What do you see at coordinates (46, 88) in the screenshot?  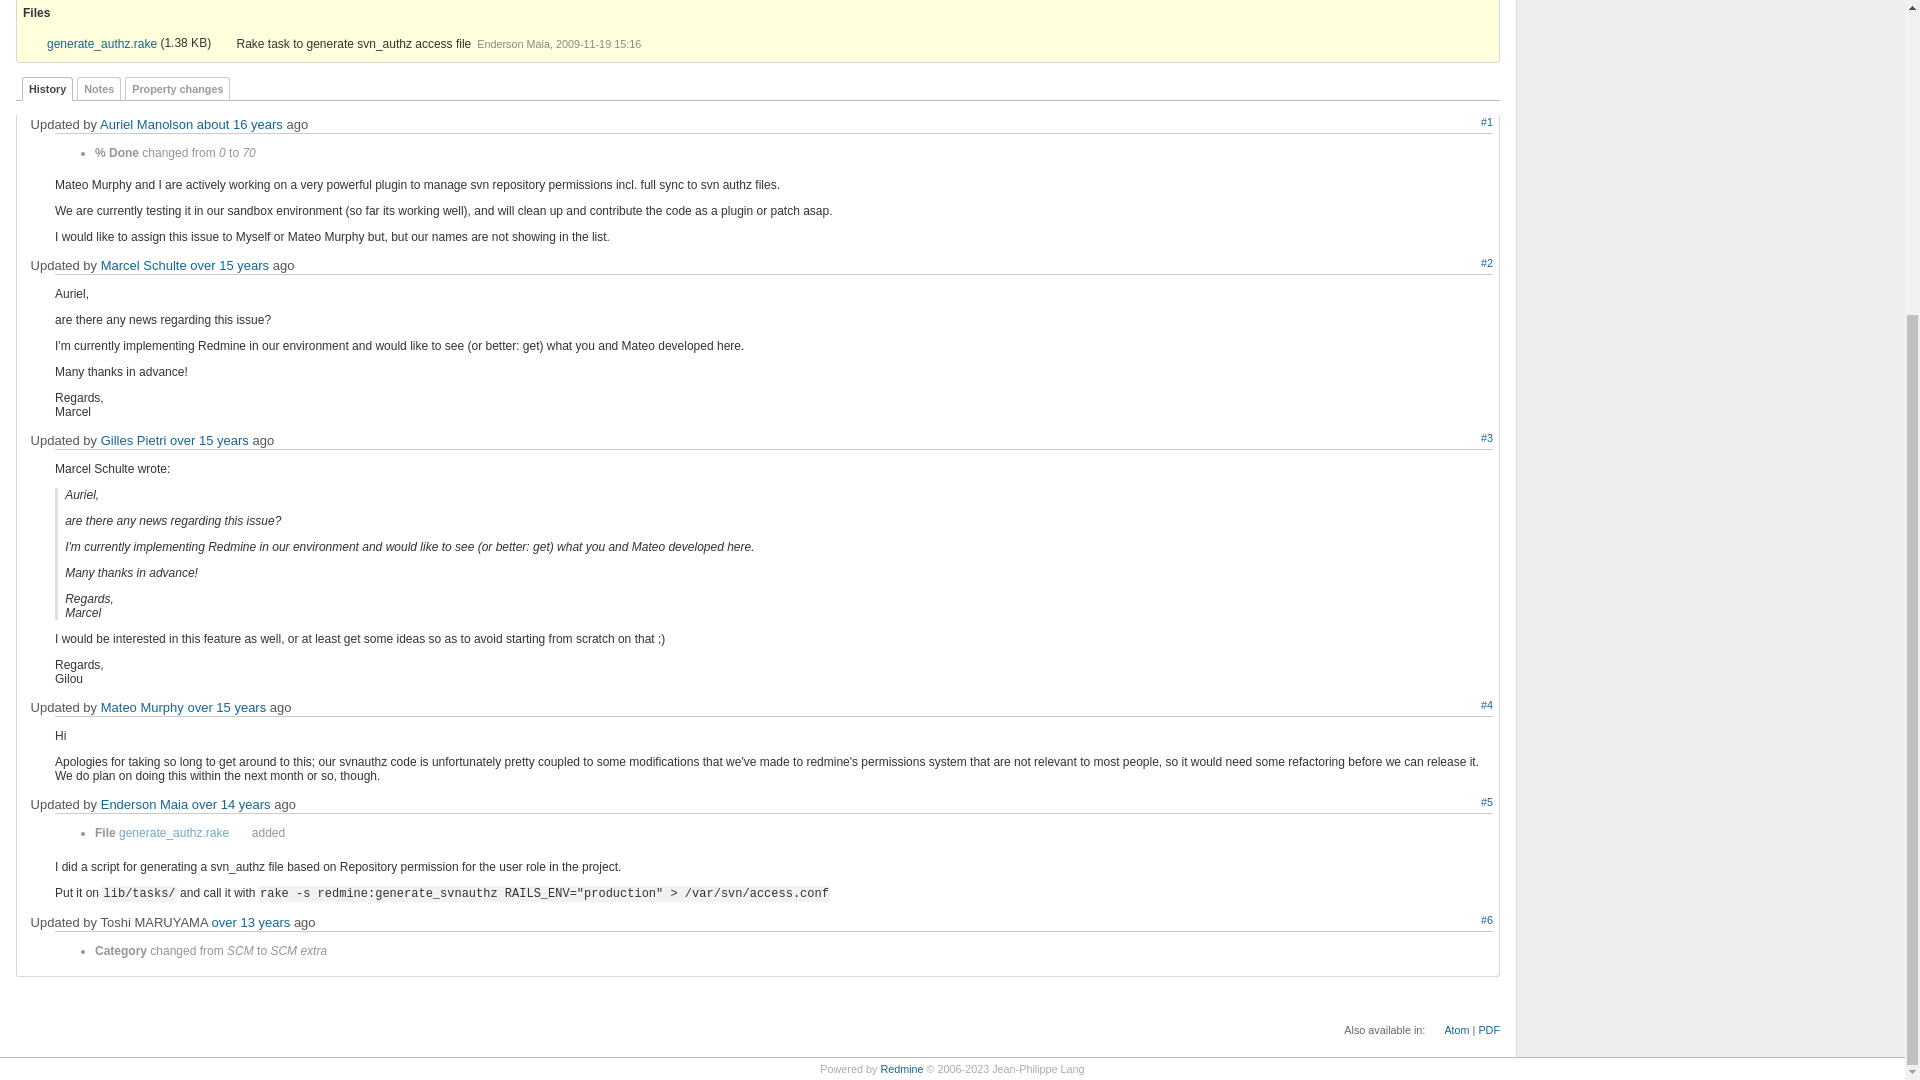 I see `History` at bounding box center [46, 88].